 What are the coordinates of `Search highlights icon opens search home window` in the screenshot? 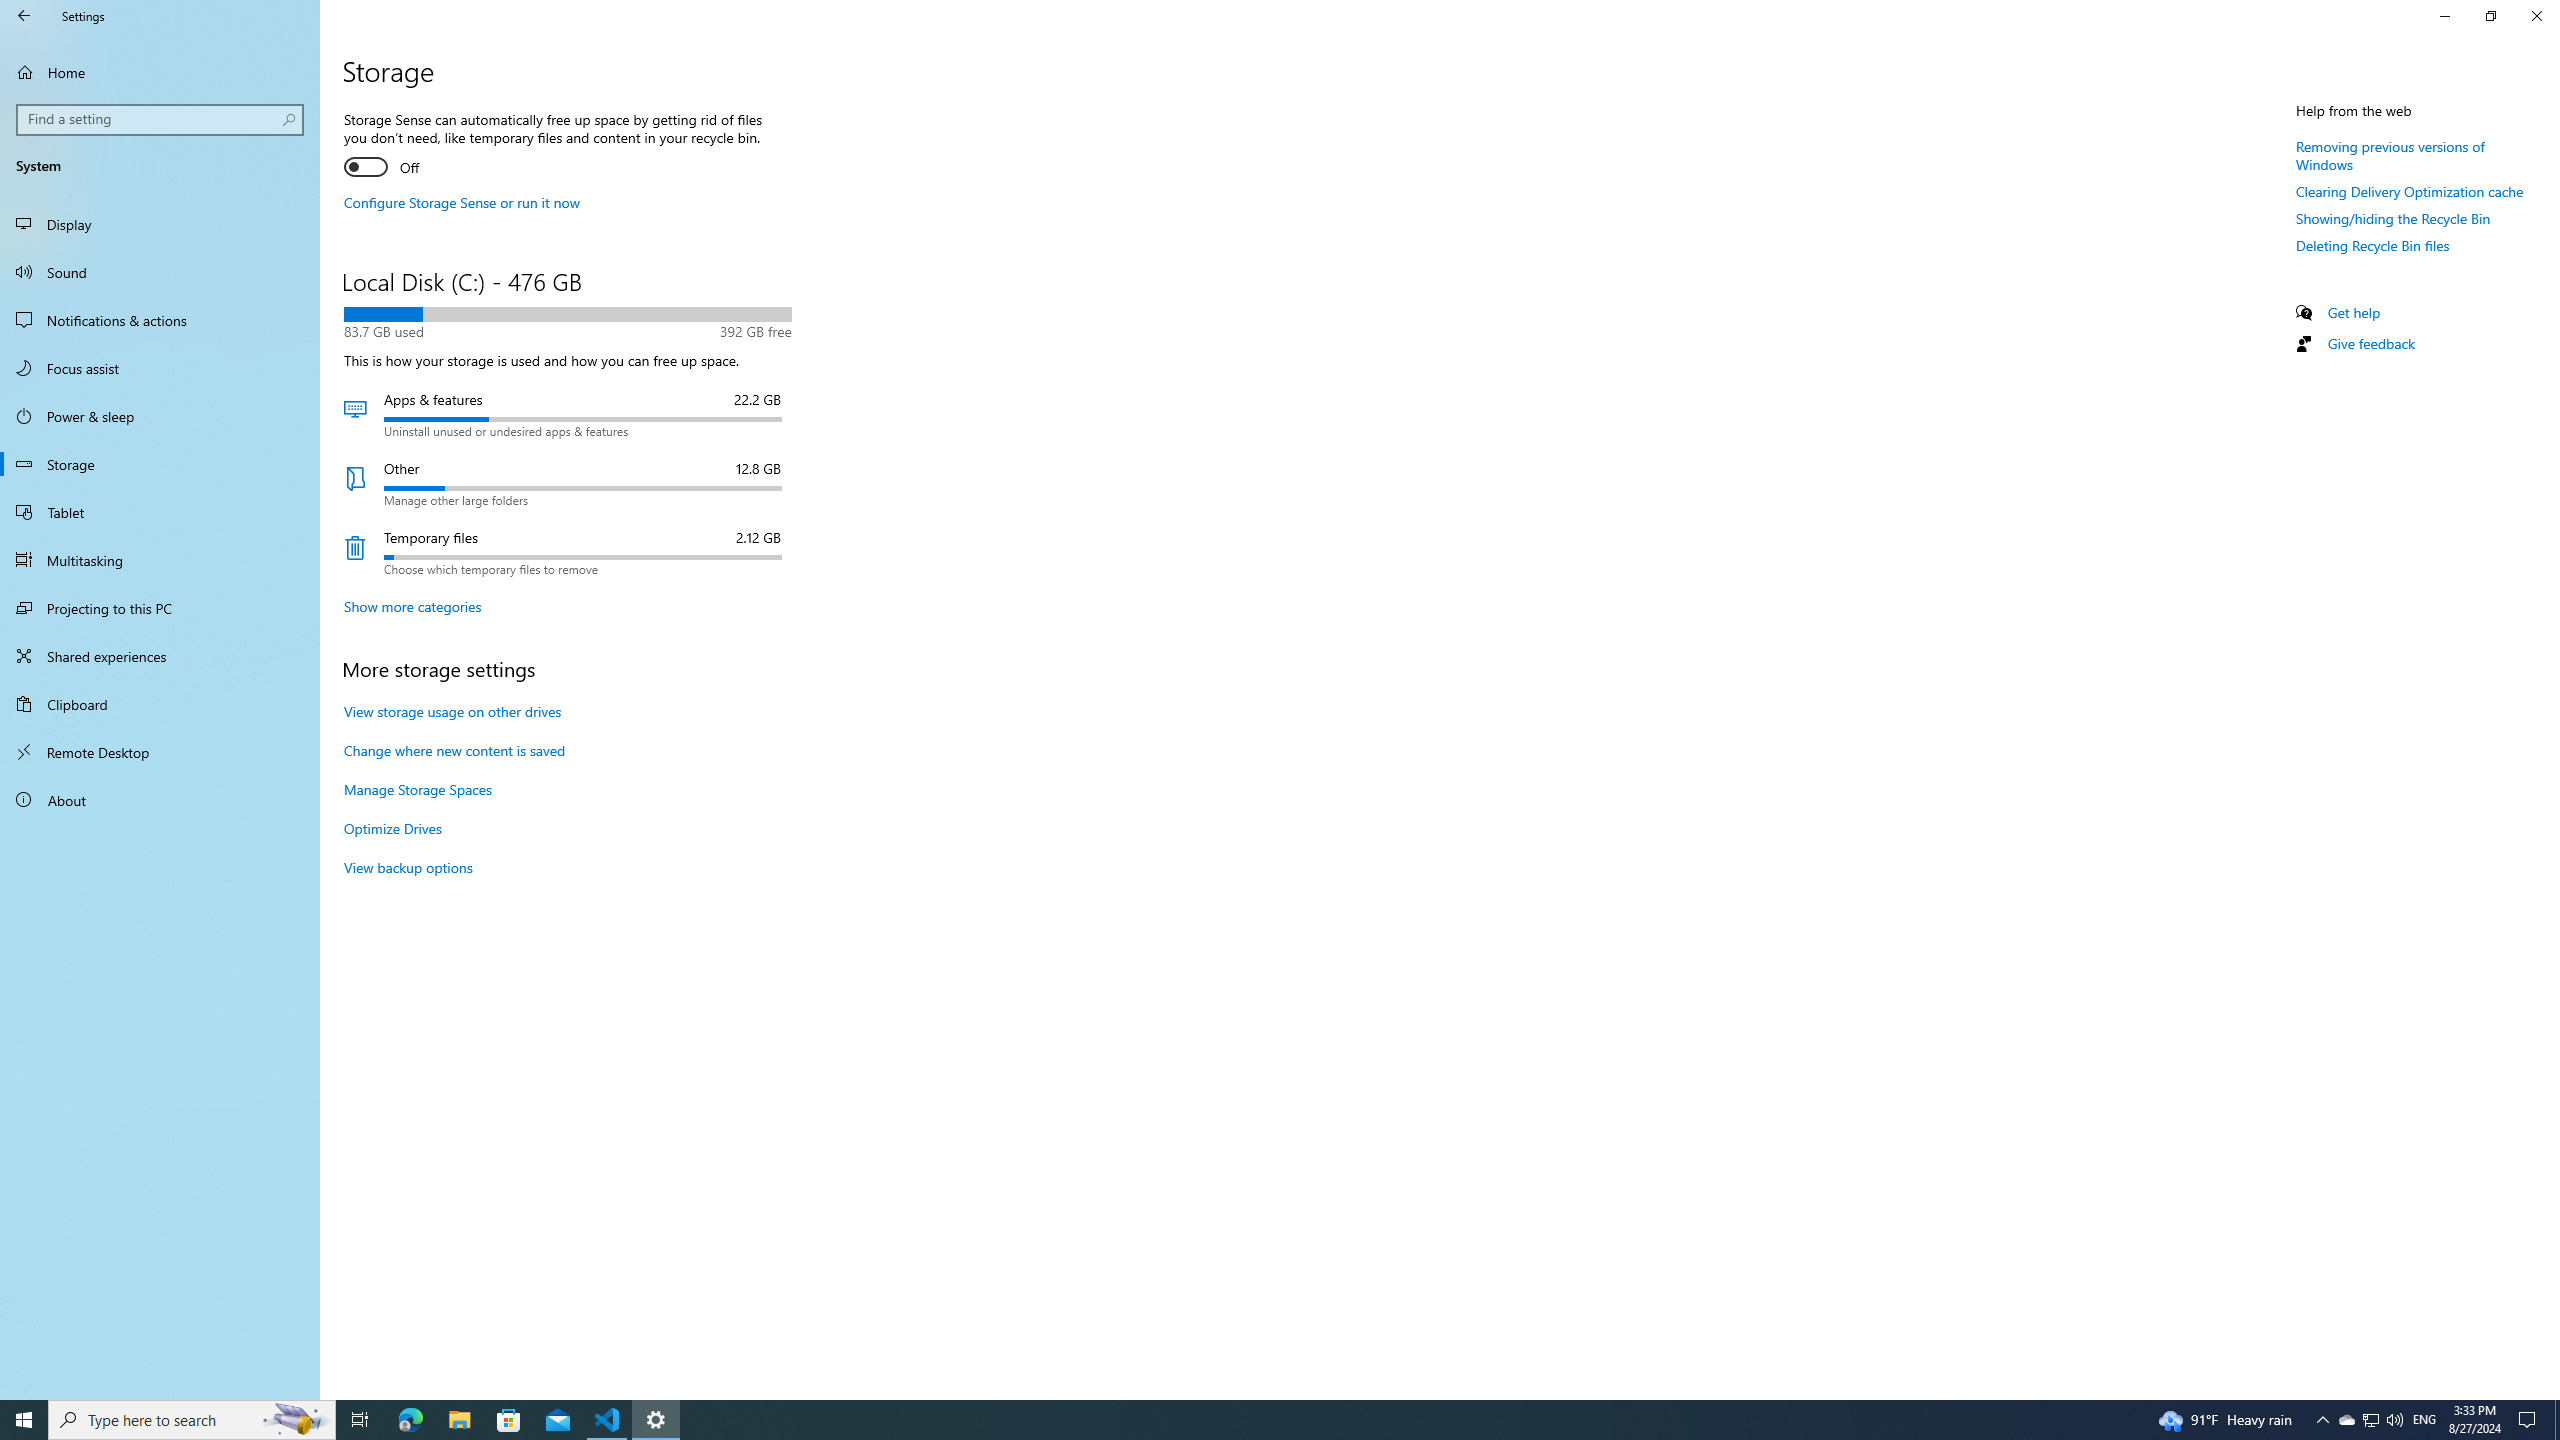 It's located at (296, 1420).